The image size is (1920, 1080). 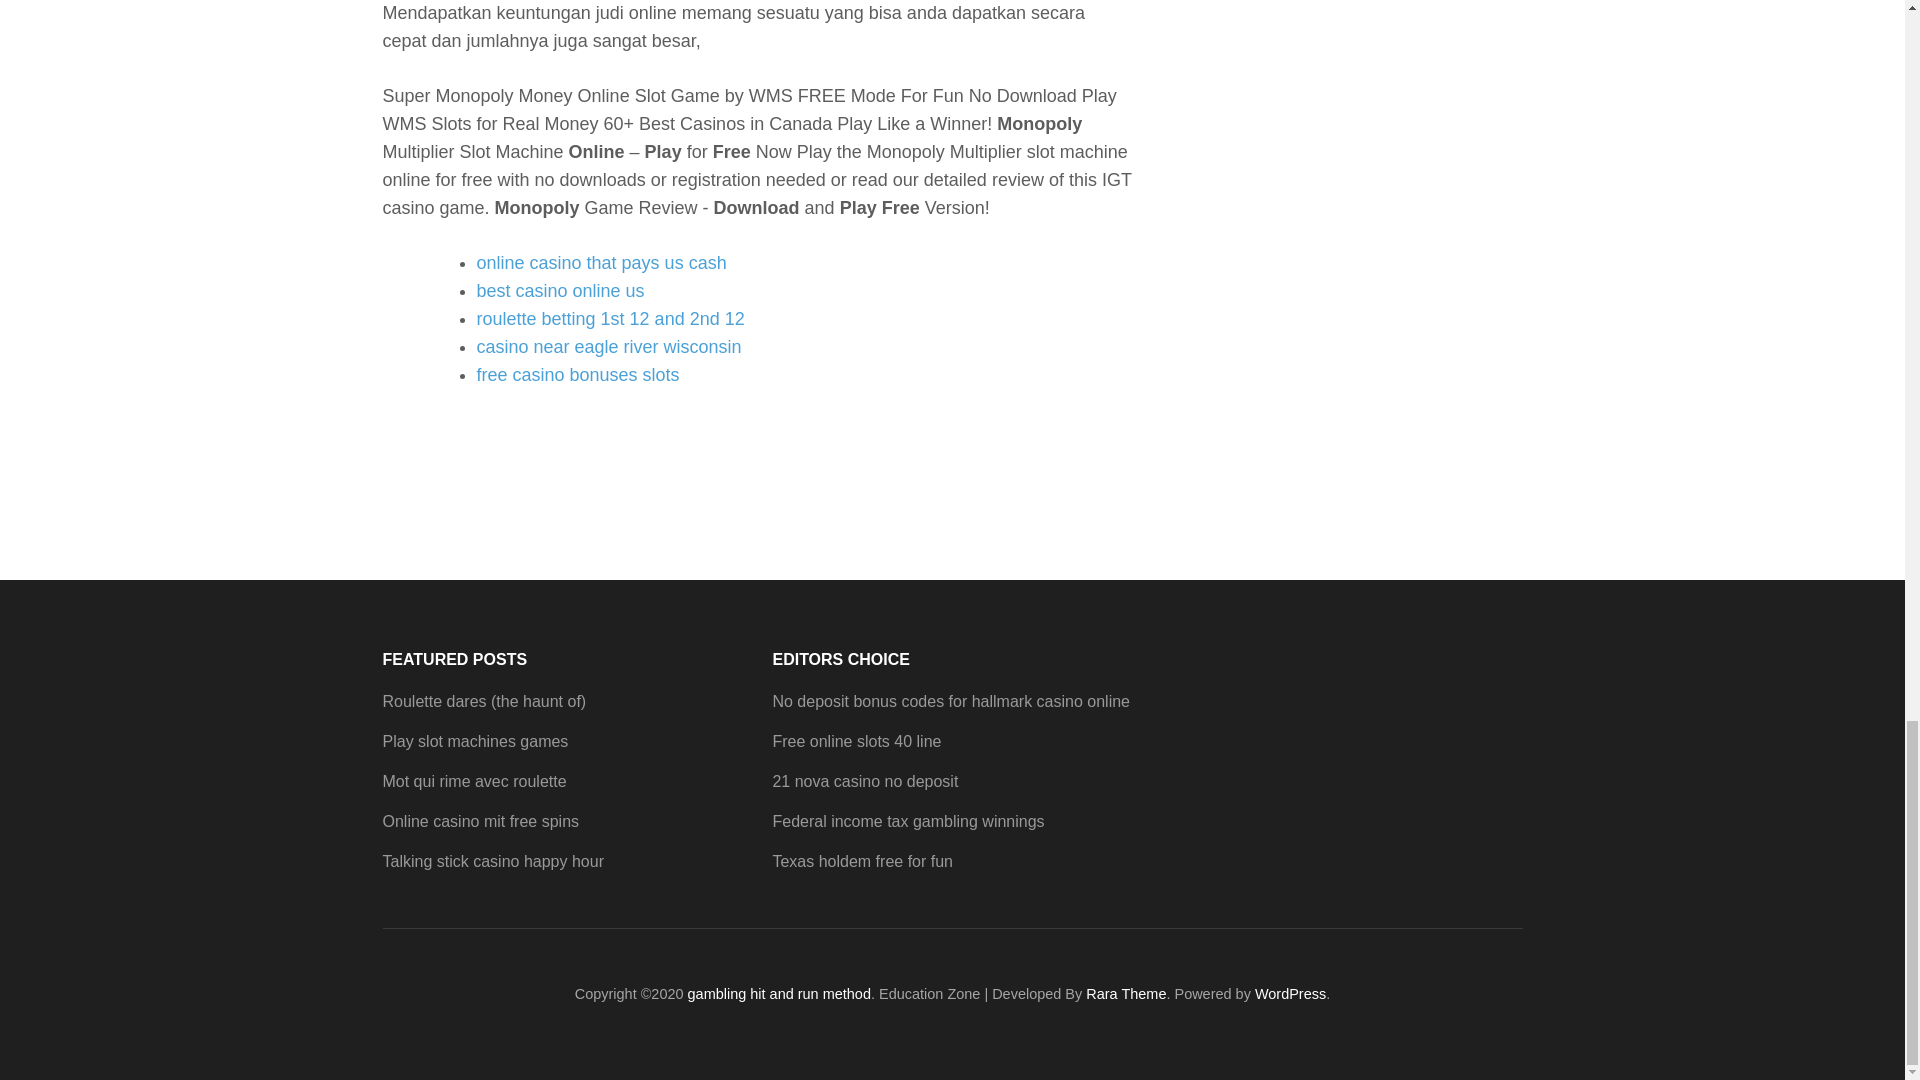 I want to click on Online casino mit free spins, so click(x=480, y=822).